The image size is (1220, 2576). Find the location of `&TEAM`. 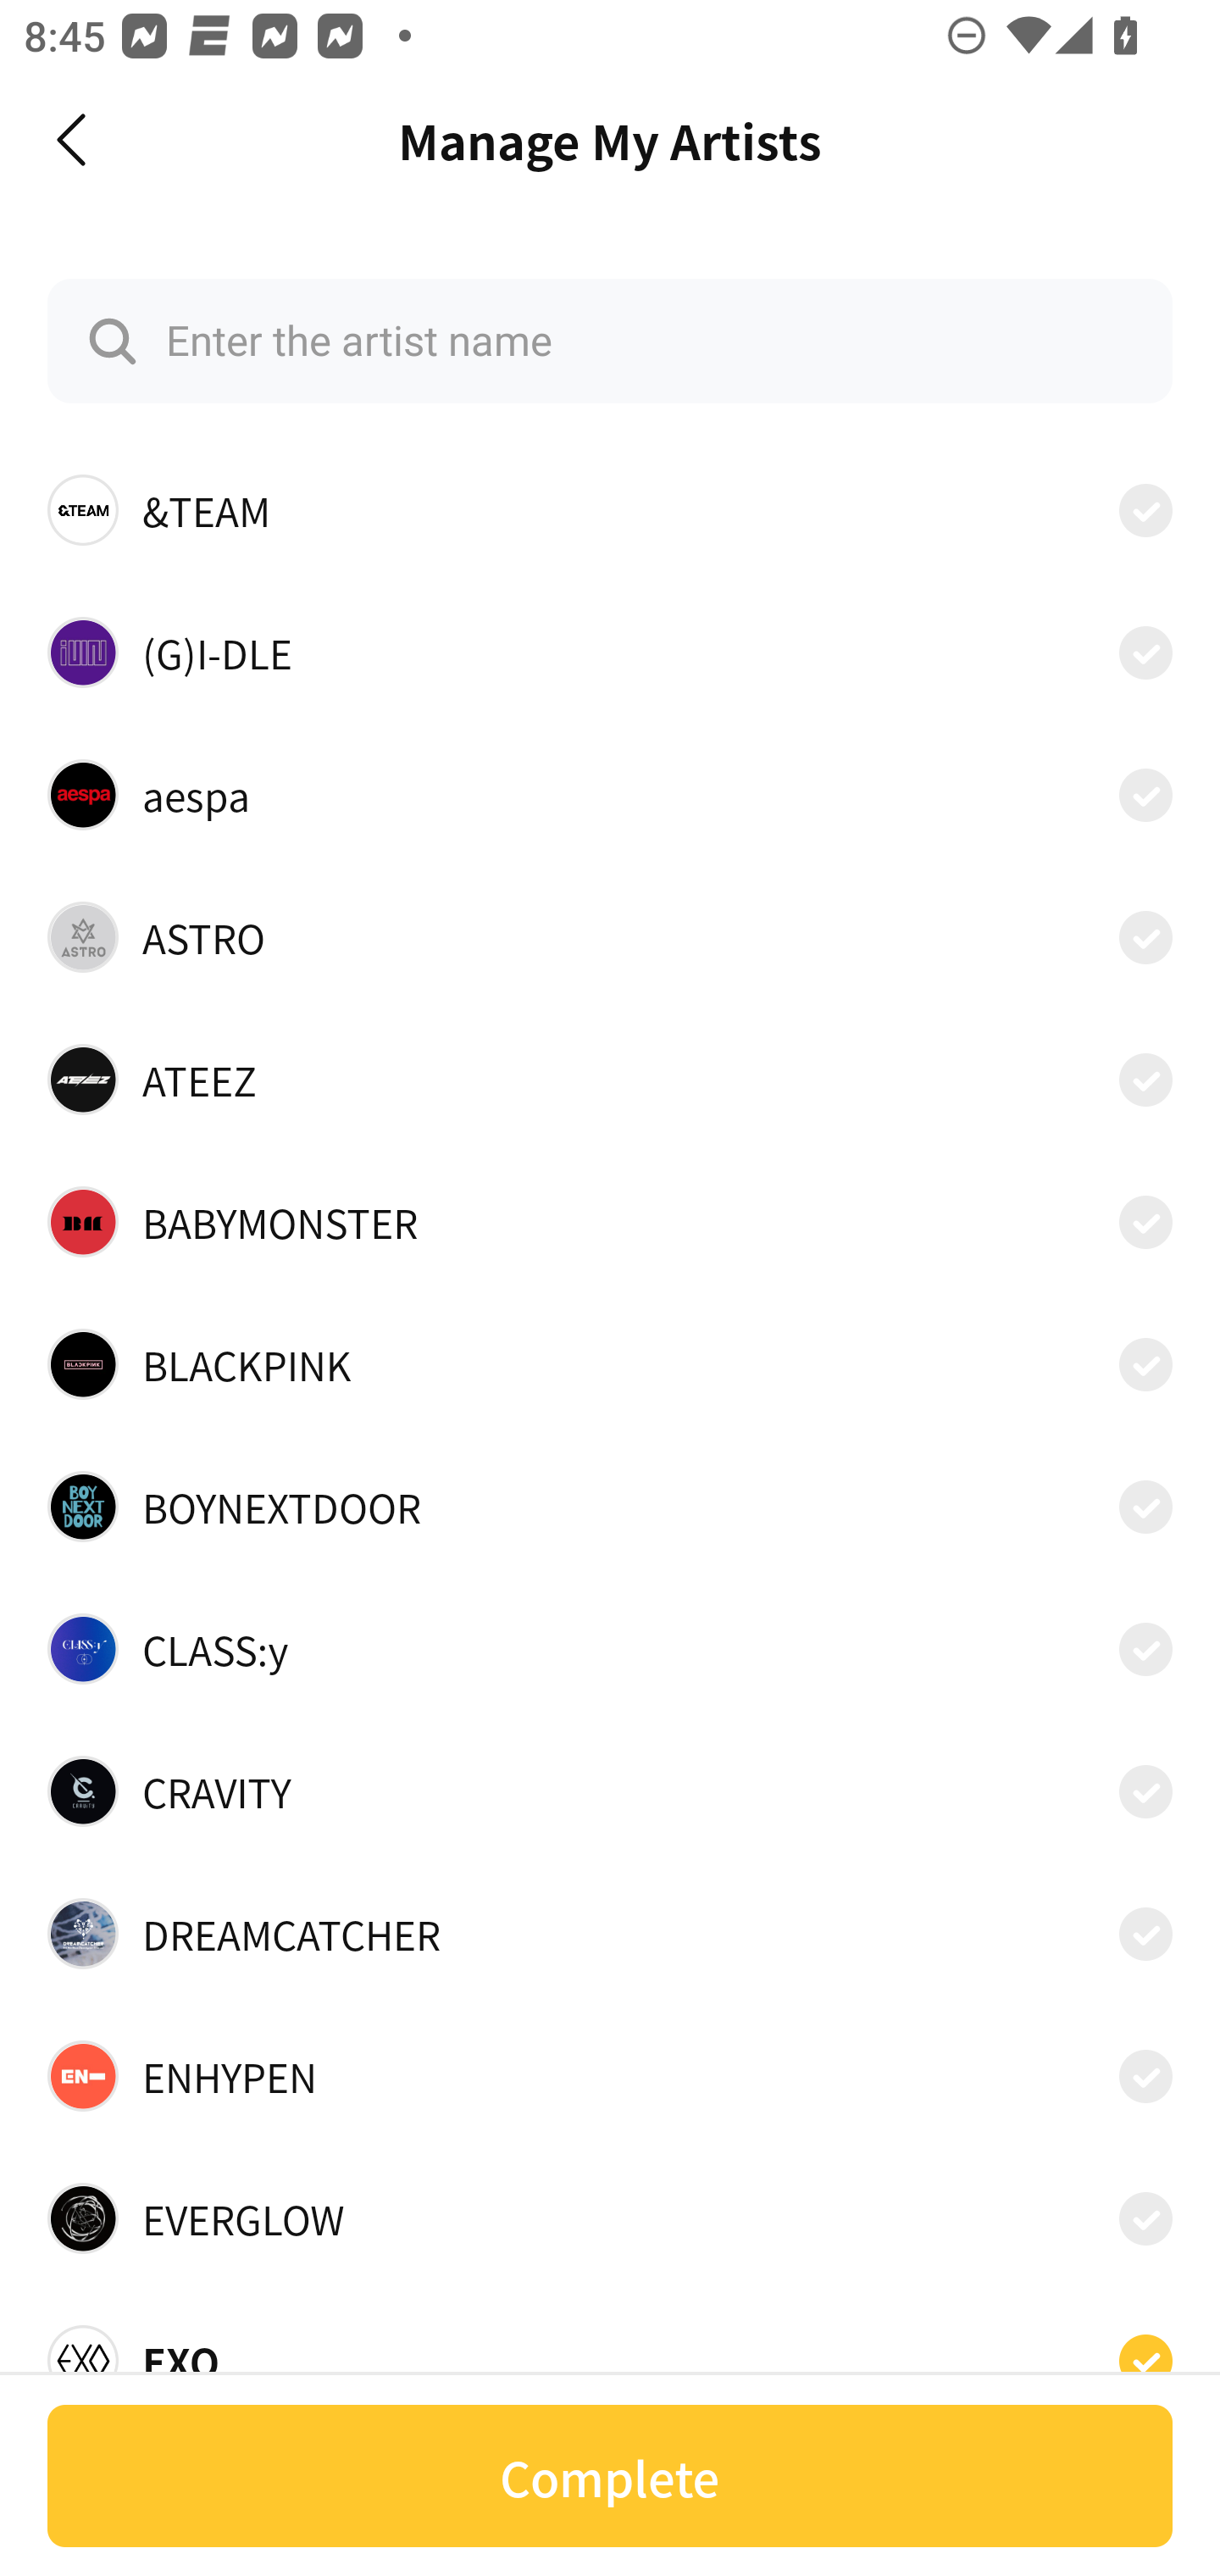

&TEAM is located at coordinates (610, 510).